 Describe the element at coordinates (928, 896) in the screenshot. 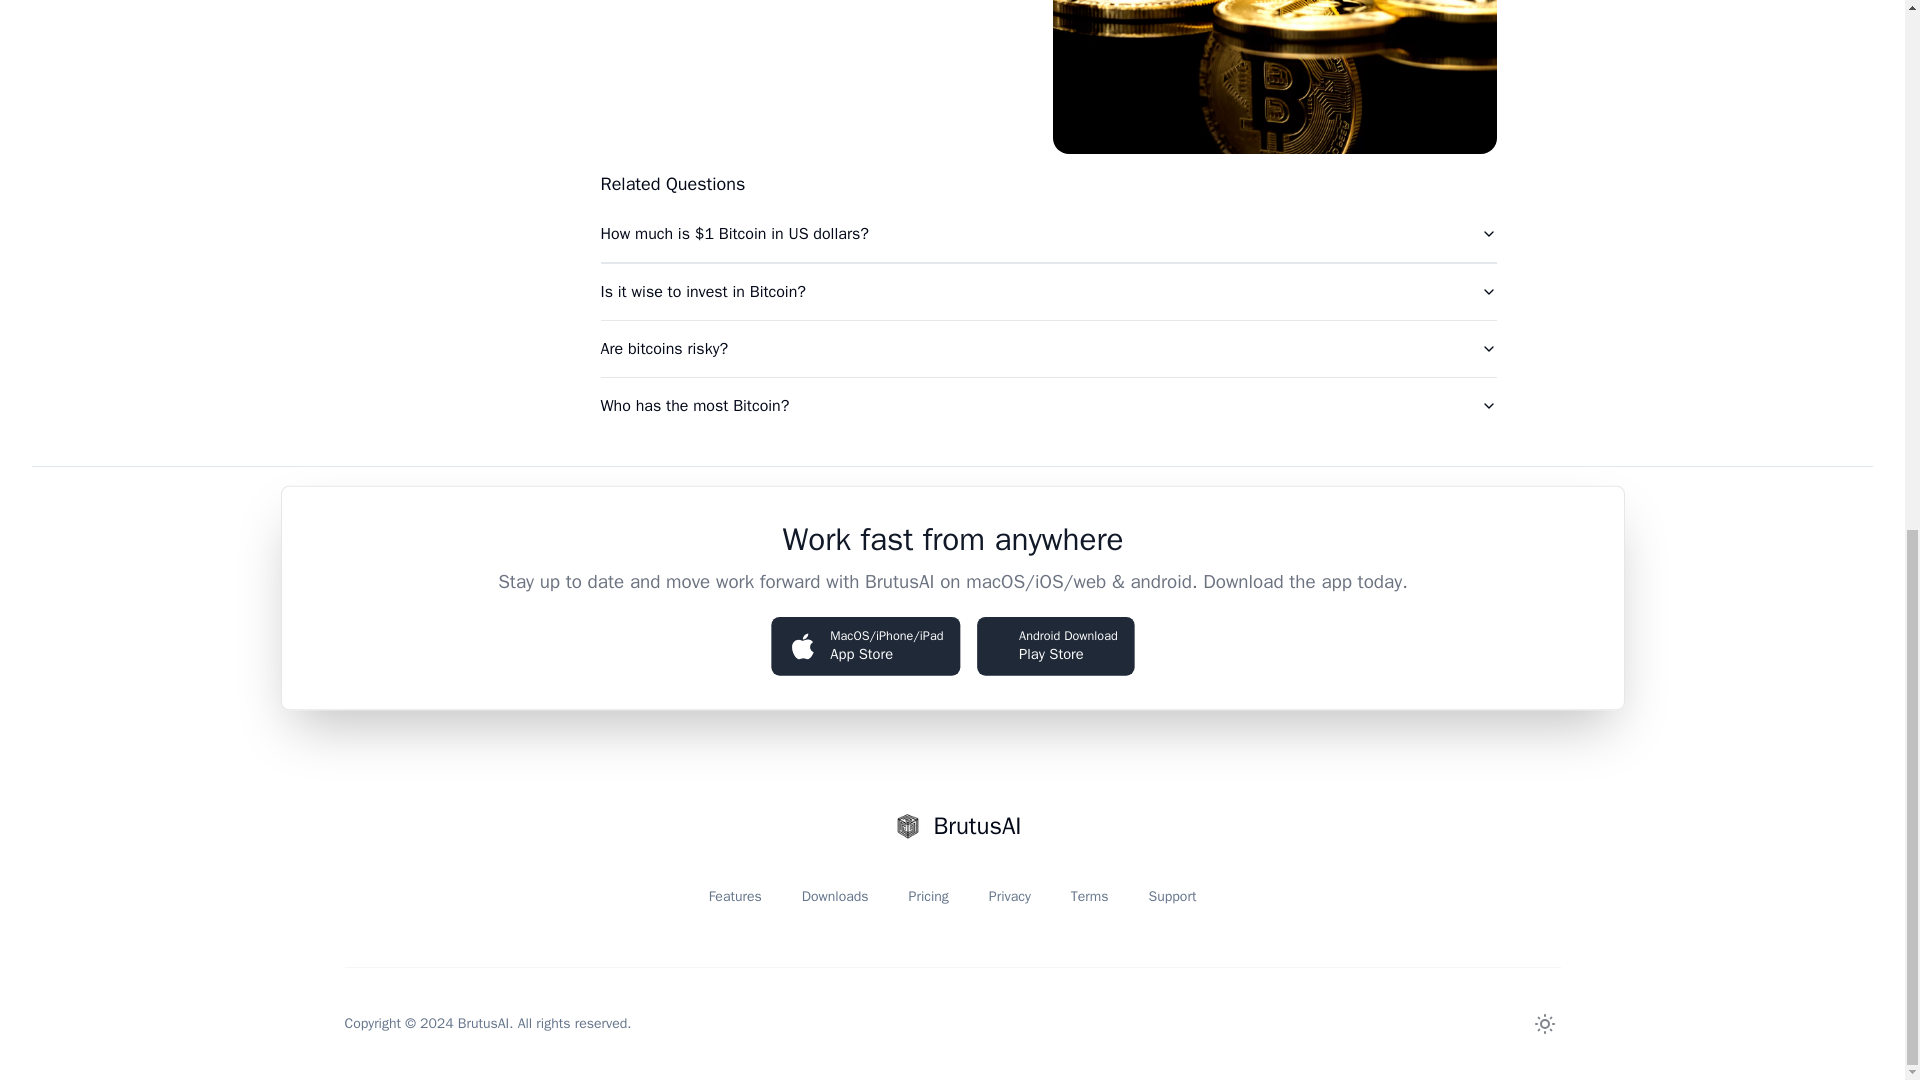

I see `Pricing` at that location.